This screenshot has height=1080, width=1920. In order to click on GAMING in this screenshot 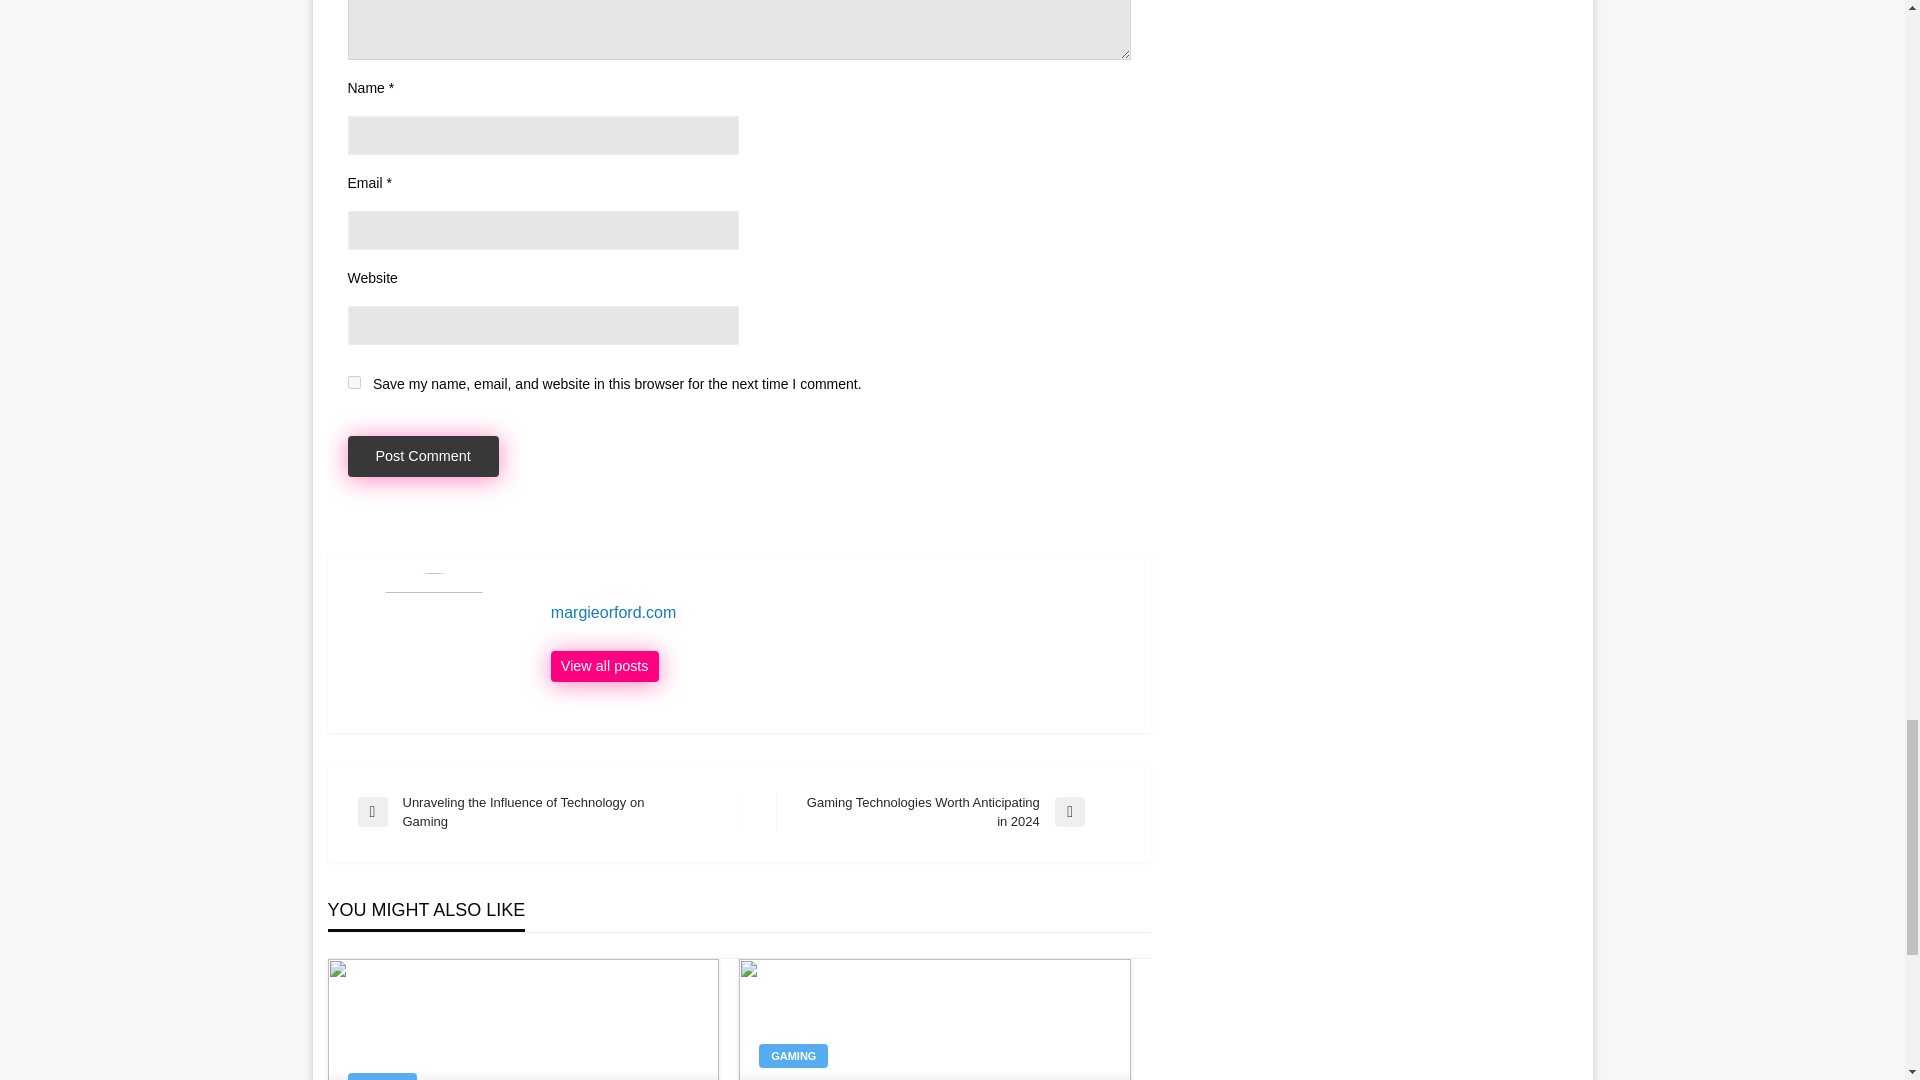, I will do `click(423, 456)`.